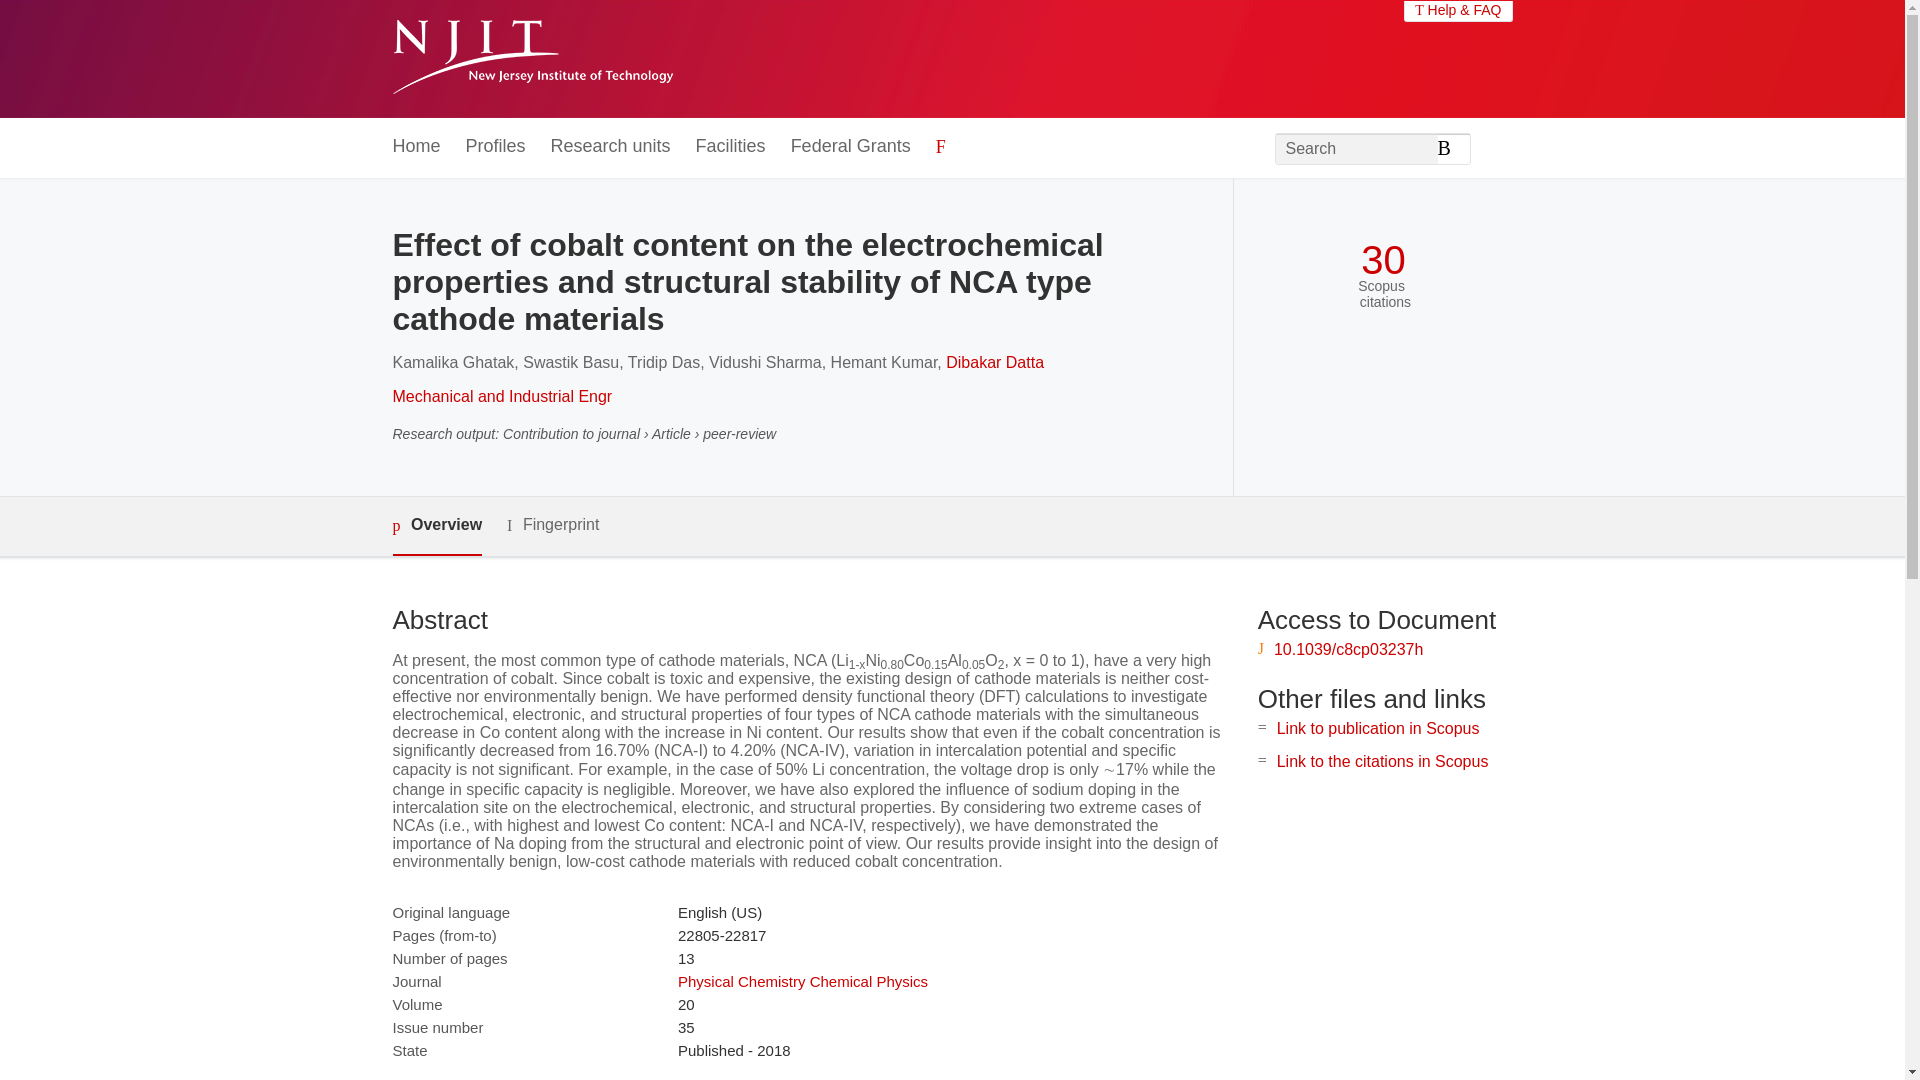 The width and height of the screenshot is (1920, 1080). What do you see at coordinates (995, 362) in the screenshot?
I see `Dibakar Datta` at bounding box center [995, 362].